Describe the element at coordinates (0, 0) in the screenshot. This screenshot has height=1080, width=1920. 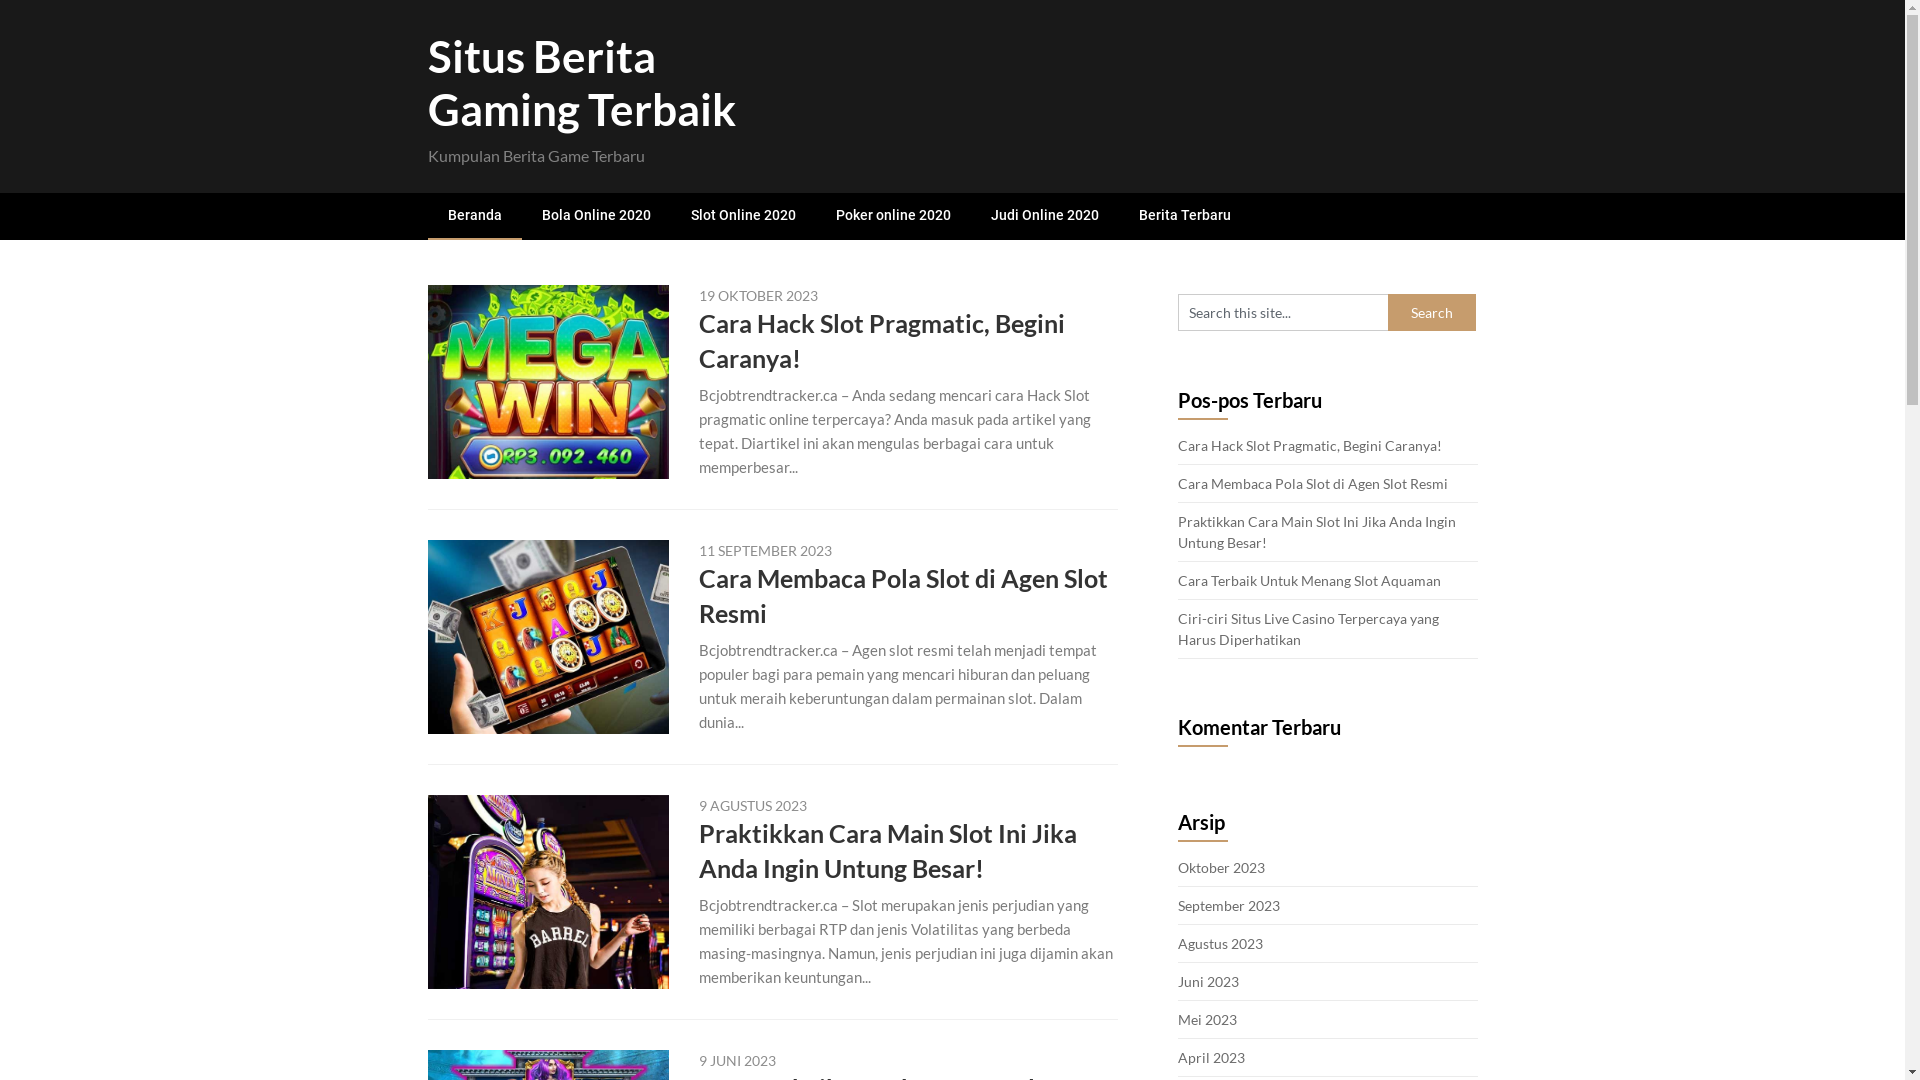
I see `Skip to content` at that location.